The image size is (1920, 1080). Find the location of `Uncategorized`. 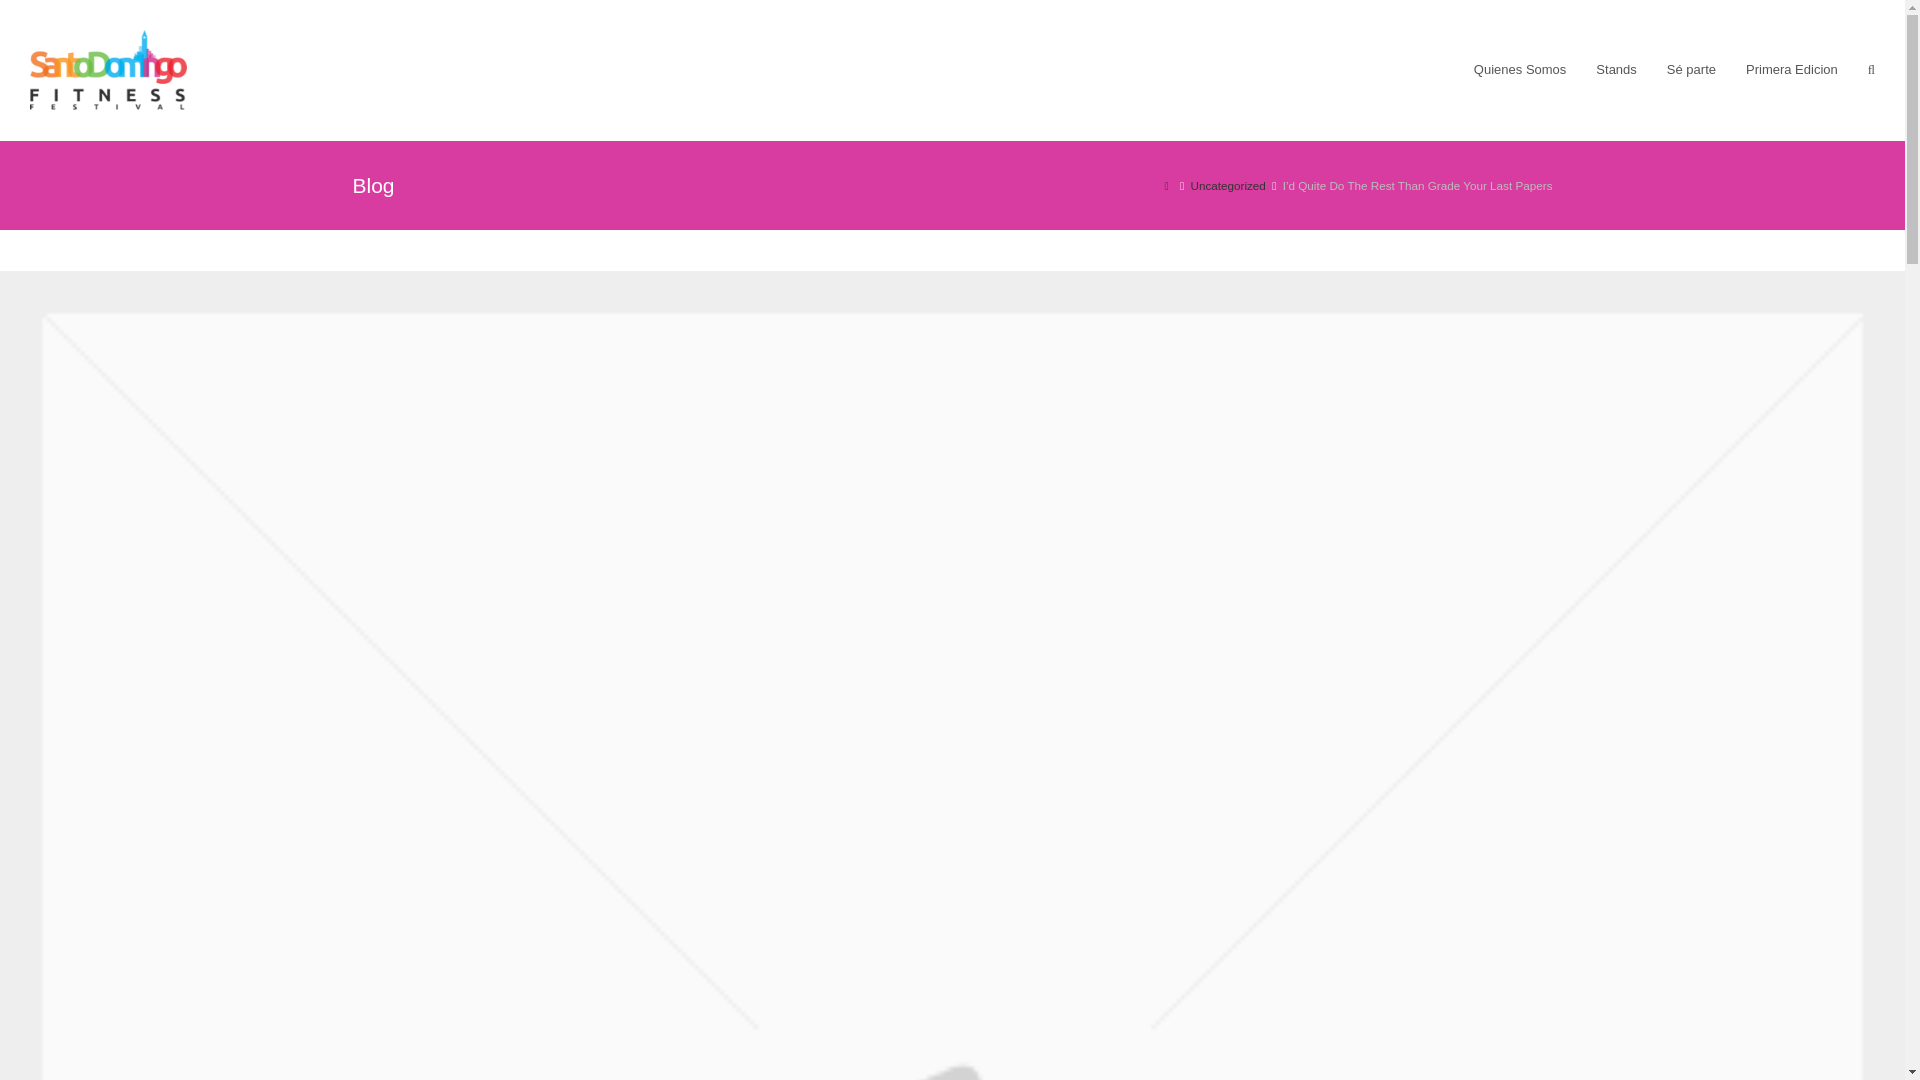

Uncategorized is located at coordinates (1228, 186).